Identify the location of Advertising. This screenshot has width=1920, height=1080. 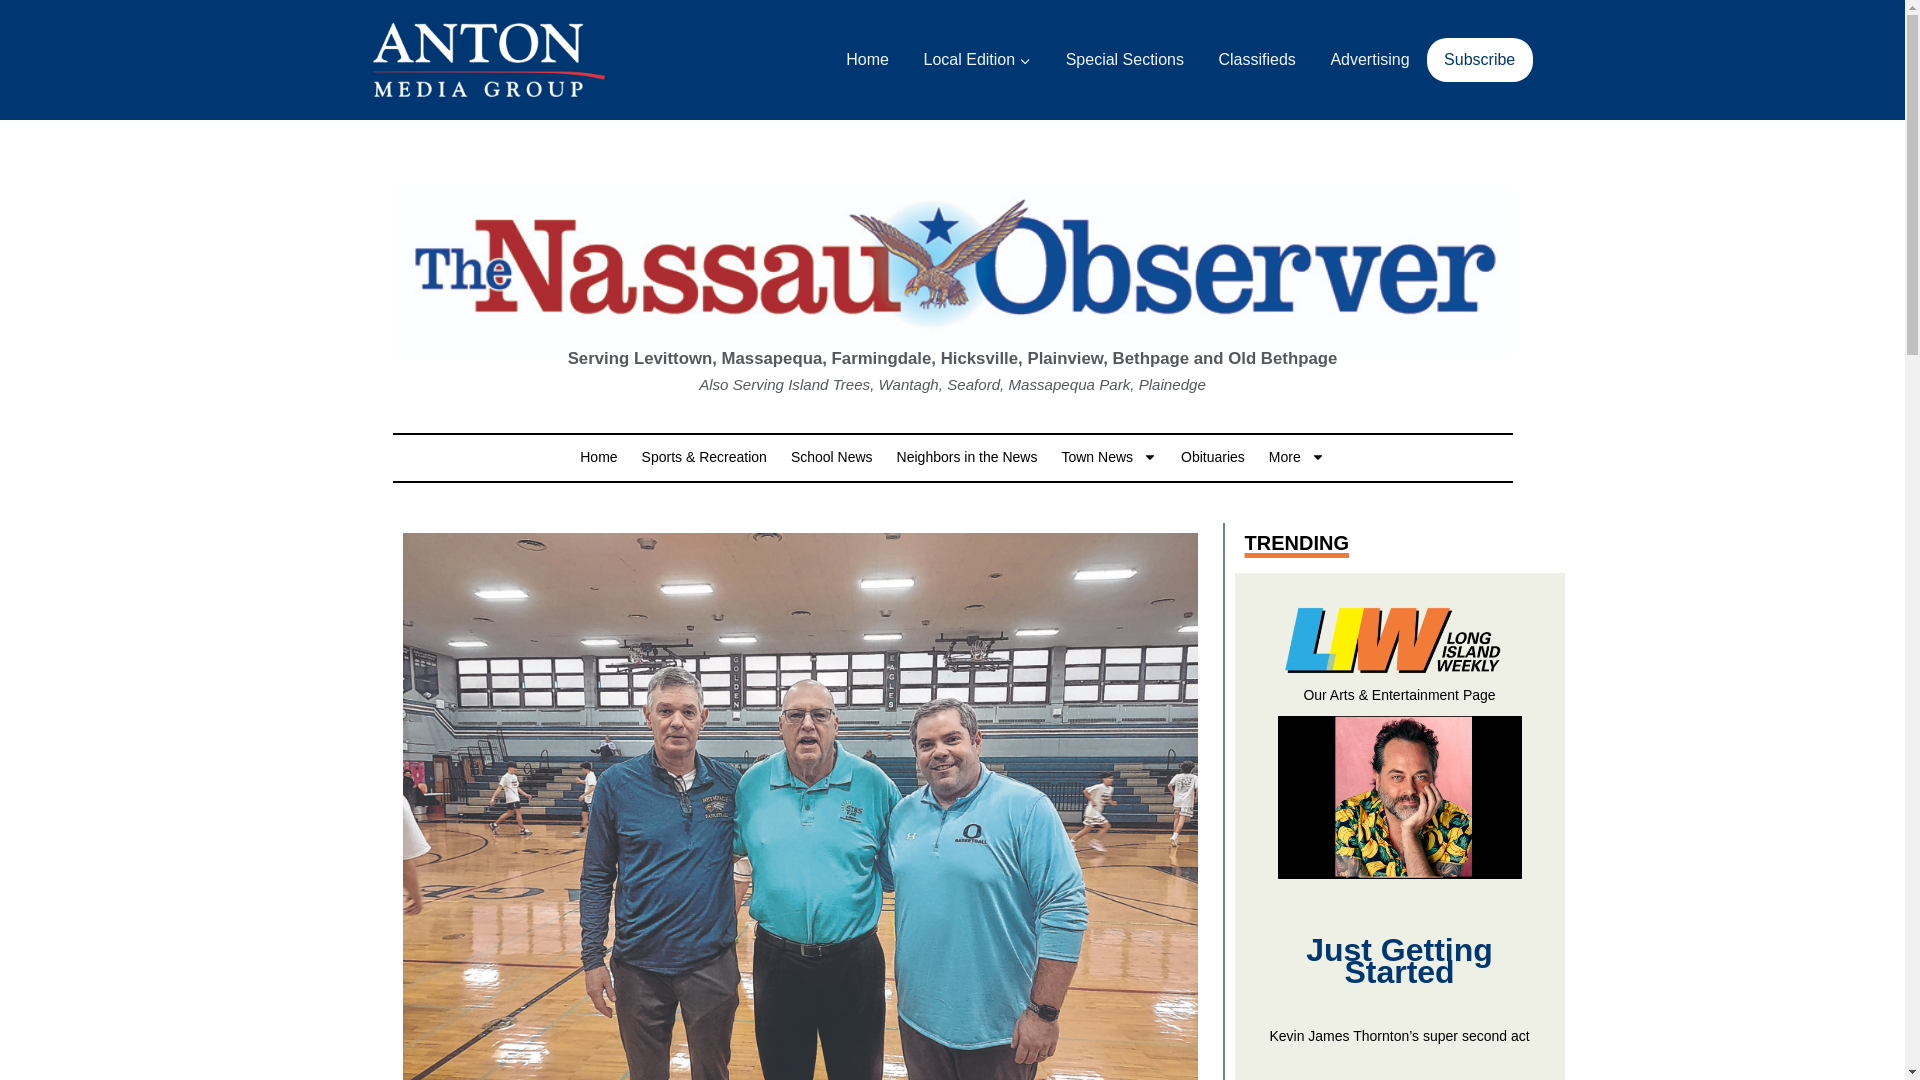
(1370, 60).